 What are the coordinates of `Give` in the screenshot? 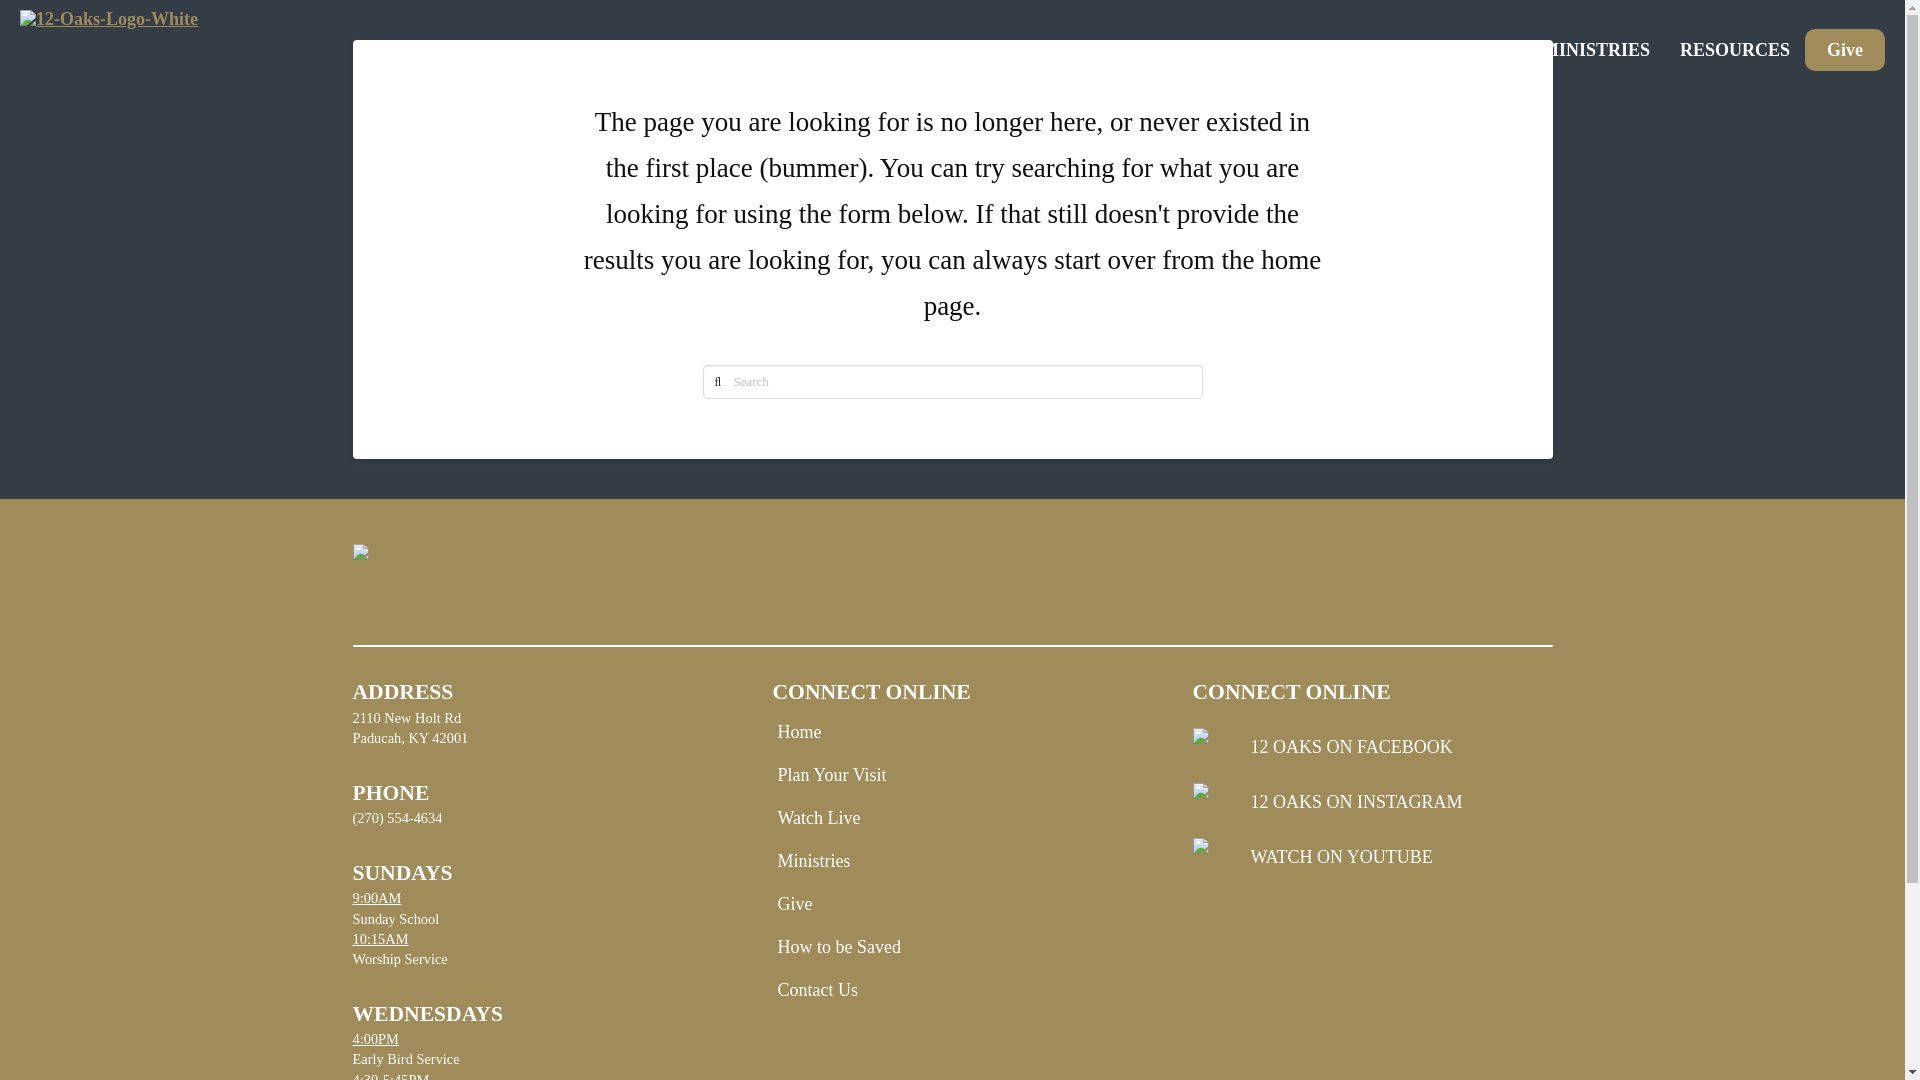 It's located at (800, 904).